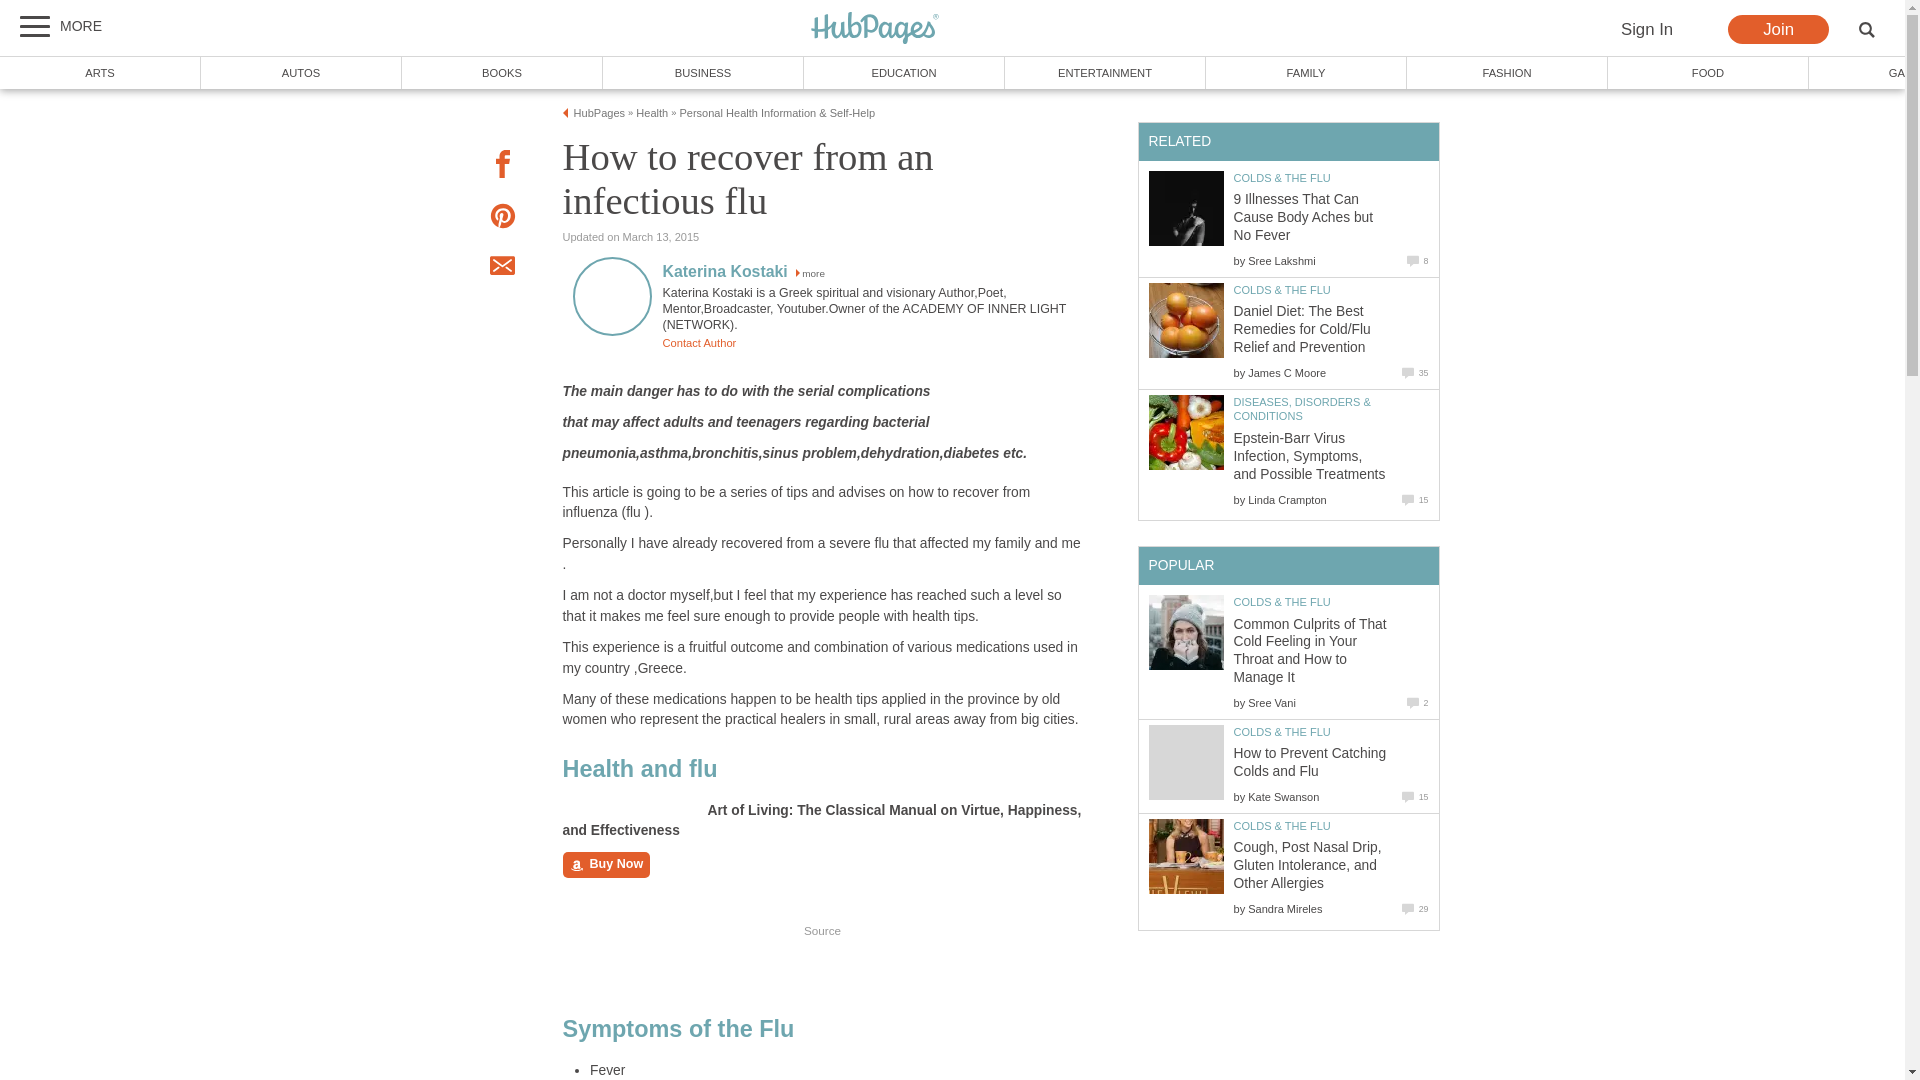 The height and width of the screenshot is (1080, 1920). I want to click on Contact Author, so click(698, 342).